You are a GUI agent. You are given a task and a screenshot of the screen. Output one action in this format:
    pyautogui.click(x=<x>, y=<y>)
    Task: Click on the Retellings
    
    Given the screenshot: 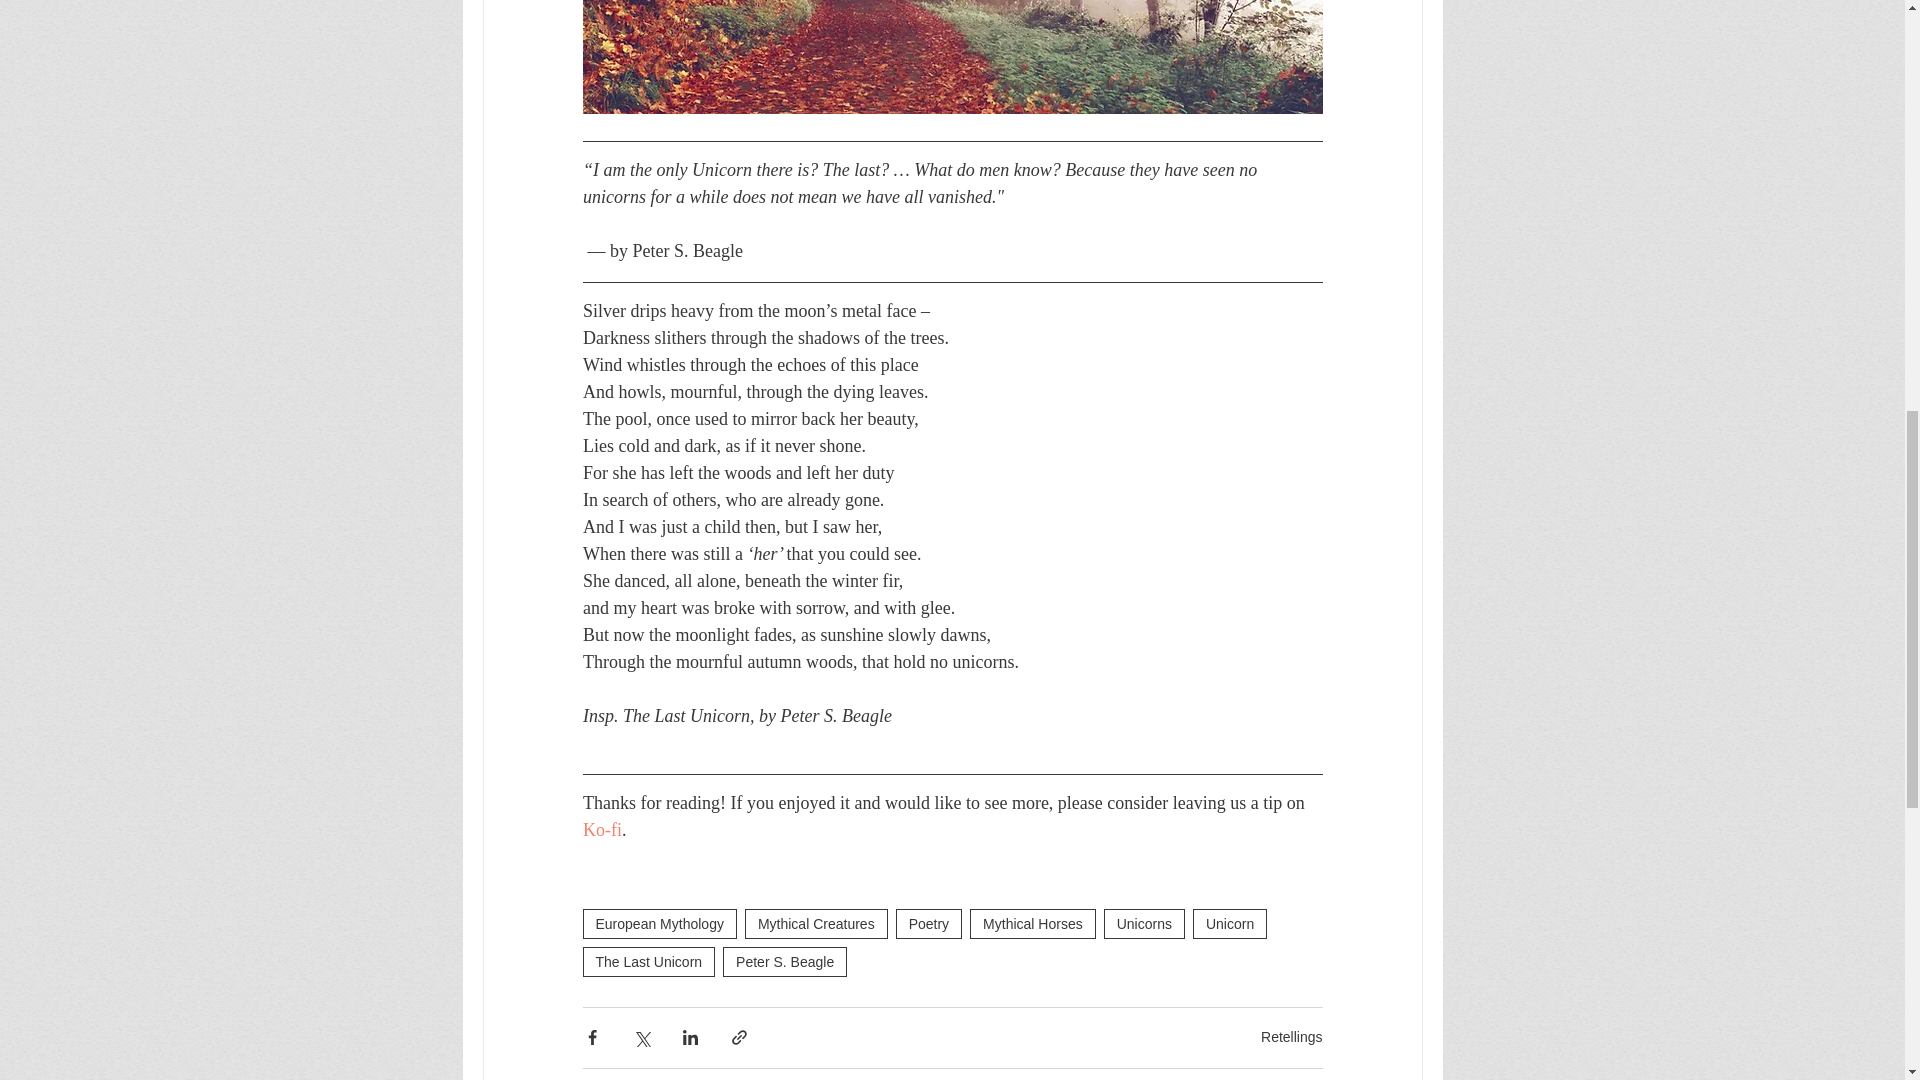 What is the action you would take?
    pyautogui.click(x=1292, y=1037)
    